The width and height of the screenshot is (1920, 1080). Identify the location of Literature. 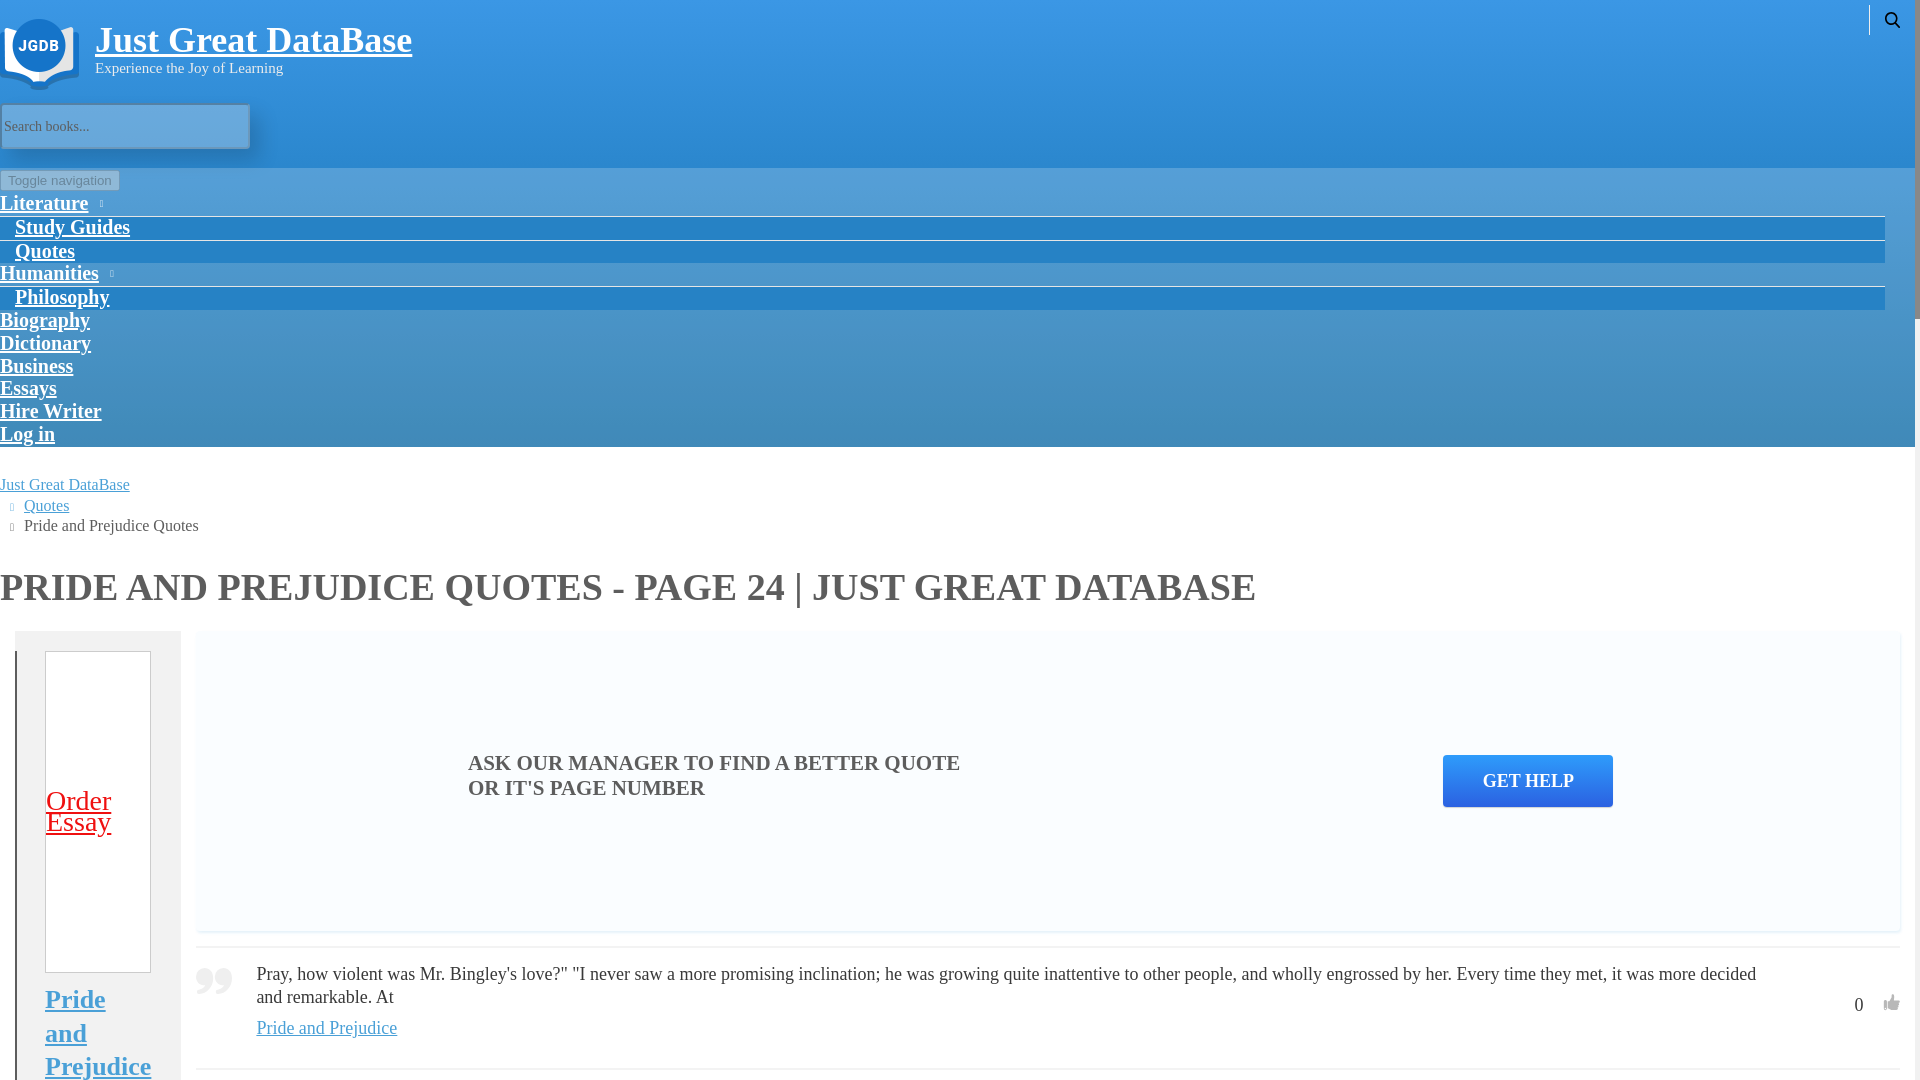
(50, 202).